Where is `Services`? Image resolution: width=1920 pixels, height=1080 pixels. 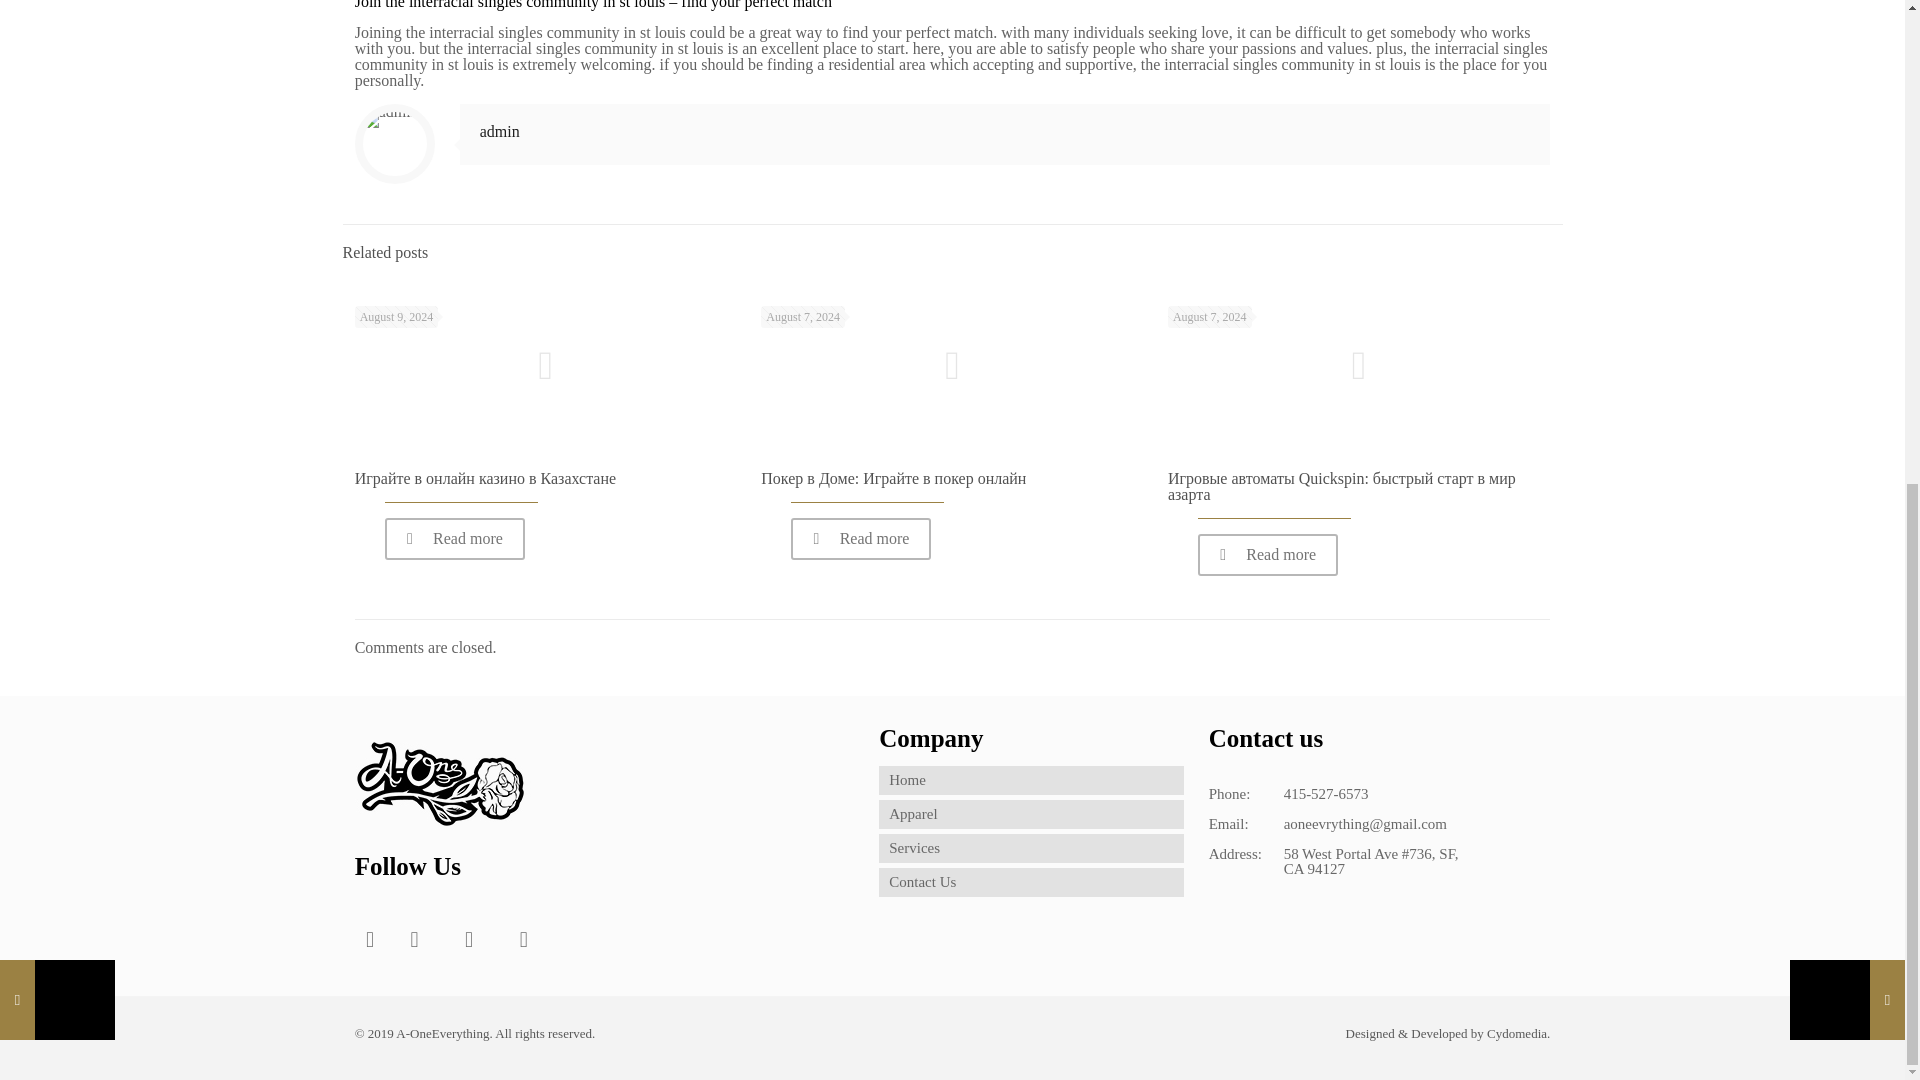
Services is located at coordinates (1032, 848).